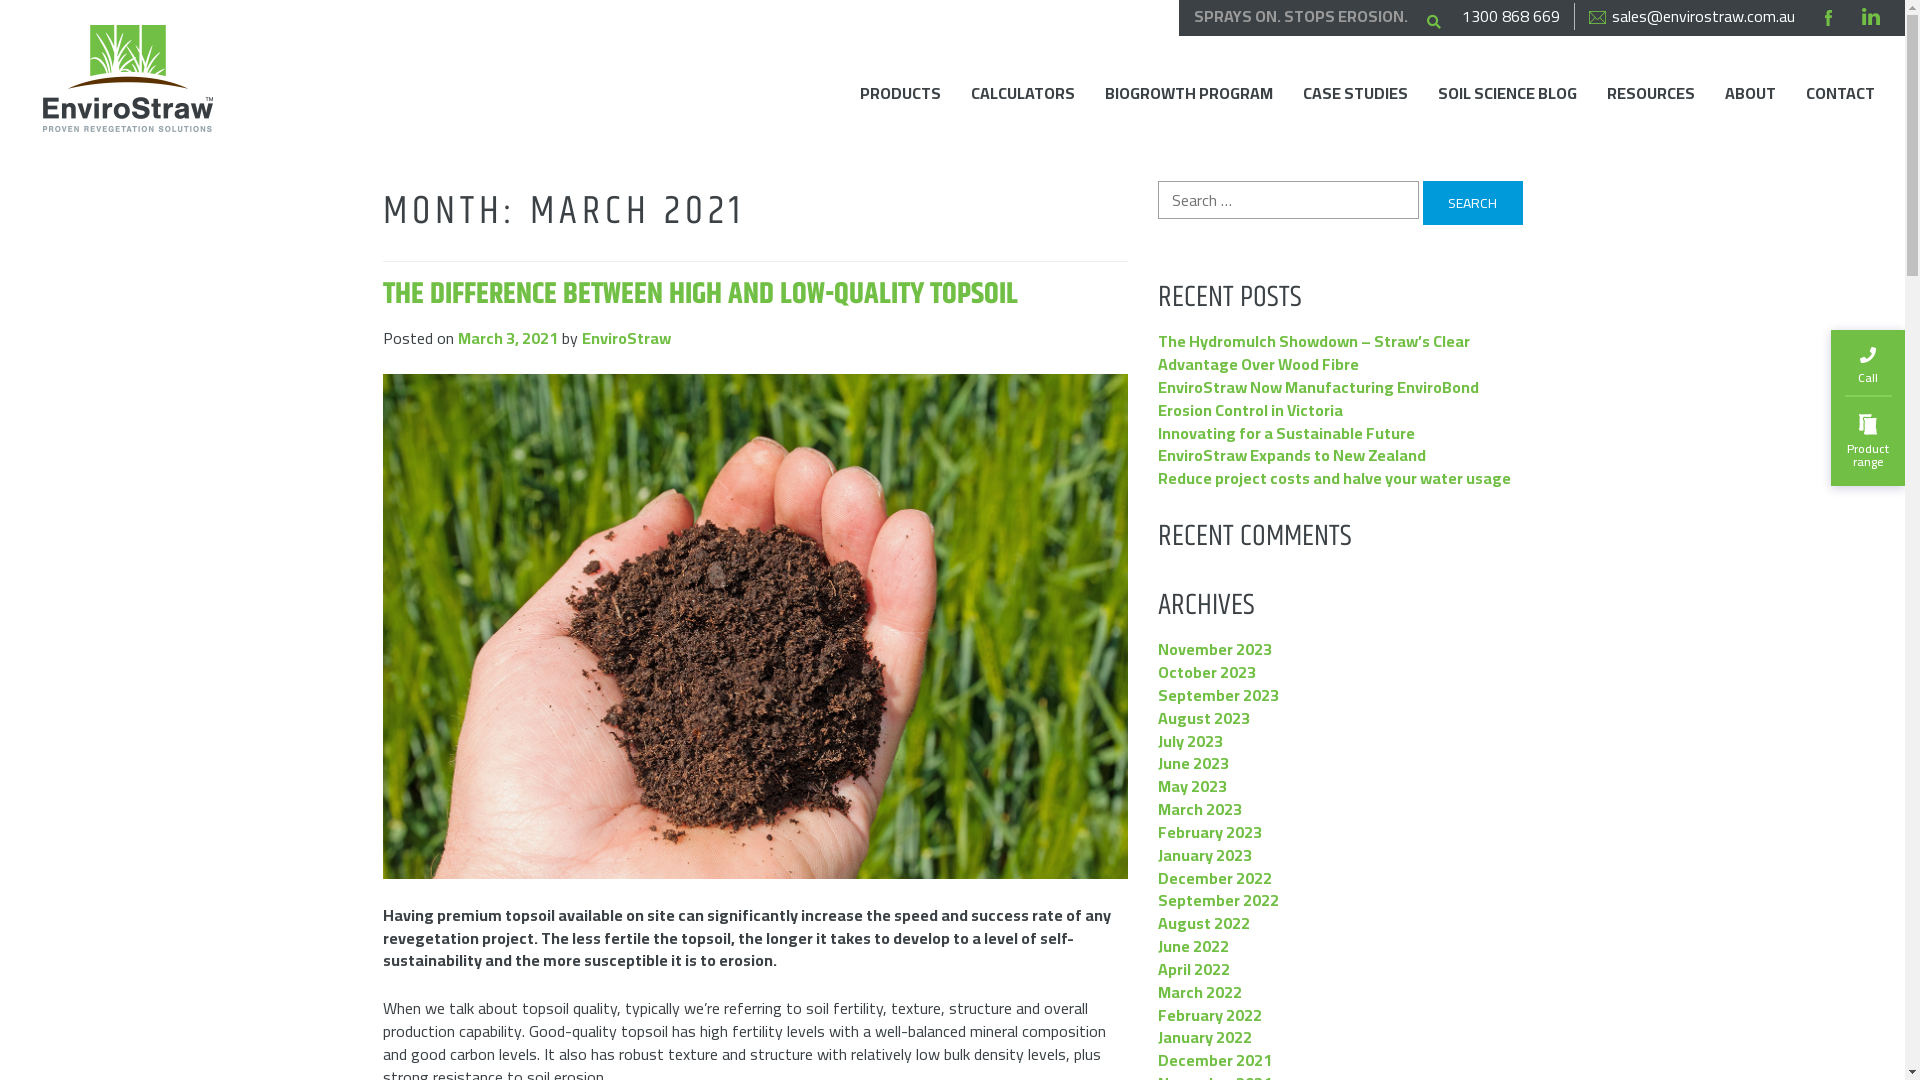 The width and height of the screenshot is (1920, 1080). I want to click on EnviroStraw, so click(128, 78).